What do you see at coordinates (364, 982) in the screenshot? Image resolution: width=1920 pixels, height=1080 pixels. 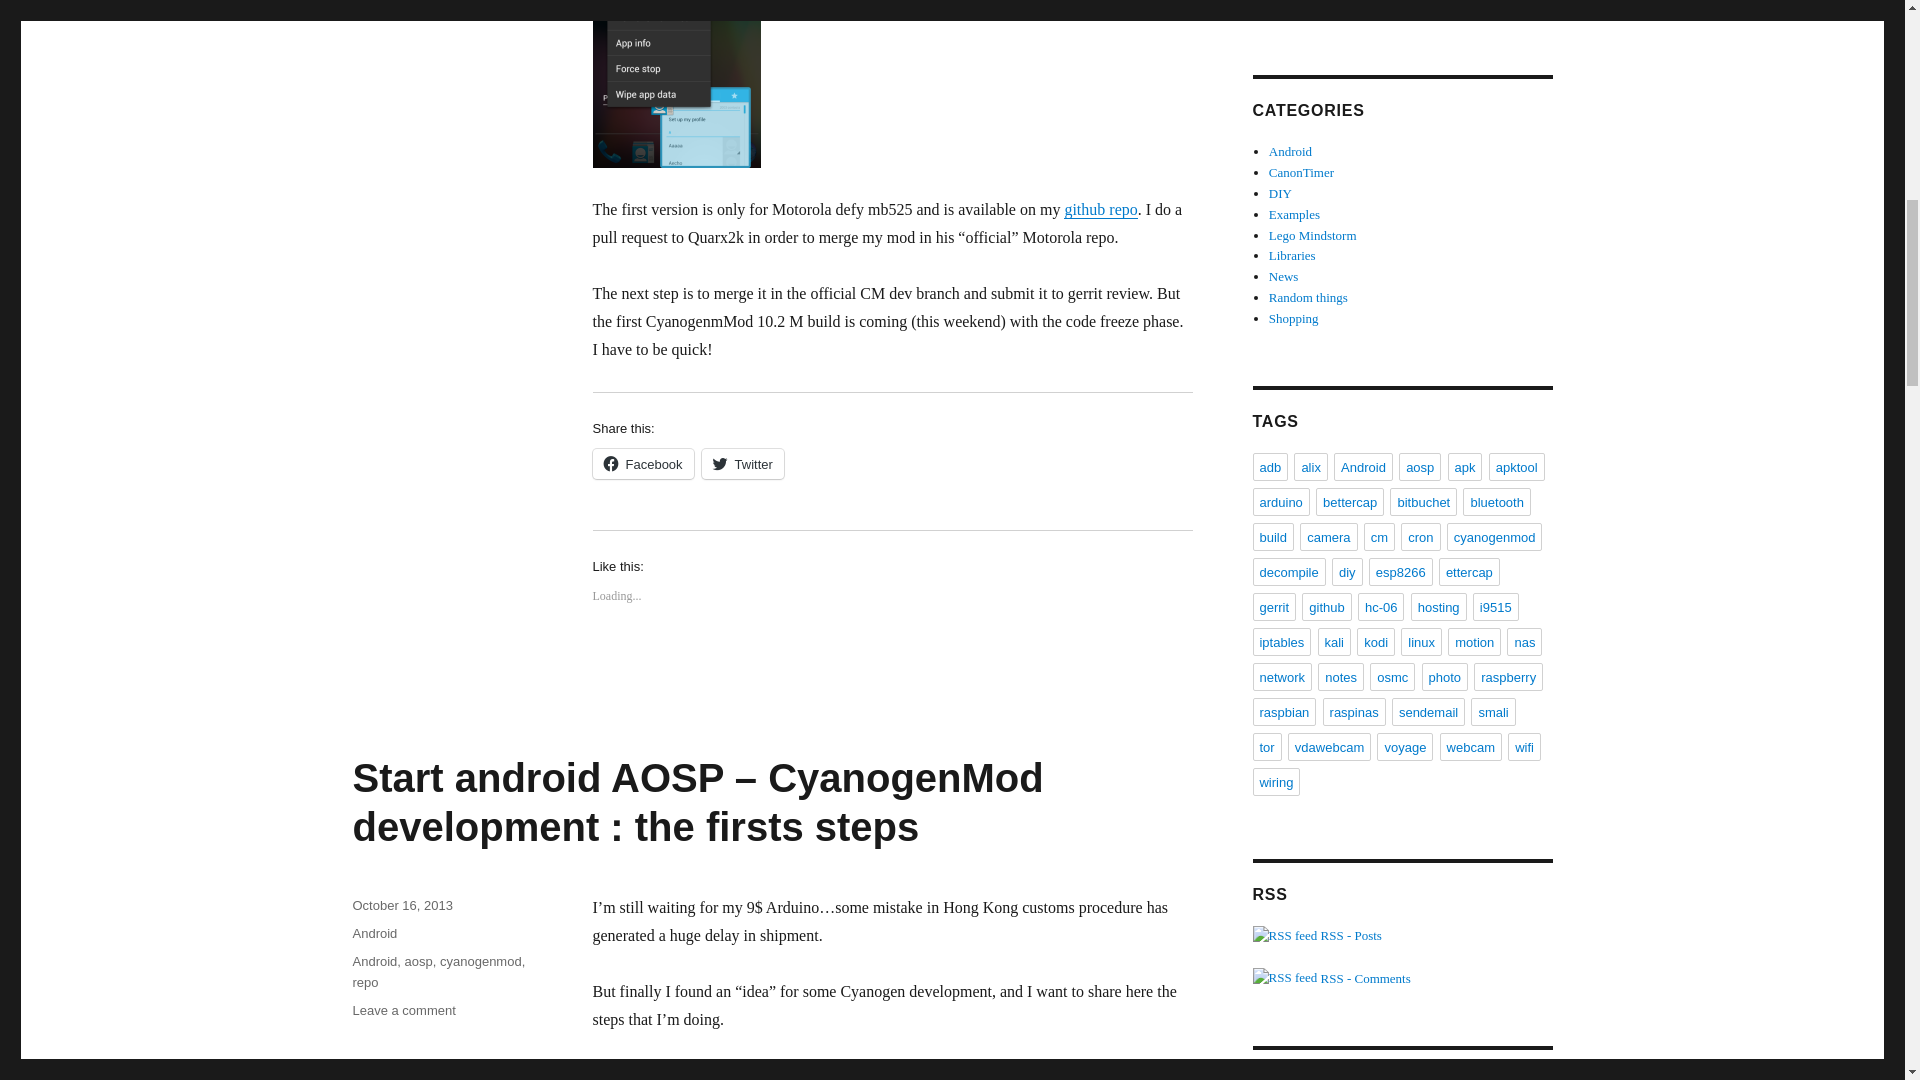 I see `repo` at bounding box center [364, 982].